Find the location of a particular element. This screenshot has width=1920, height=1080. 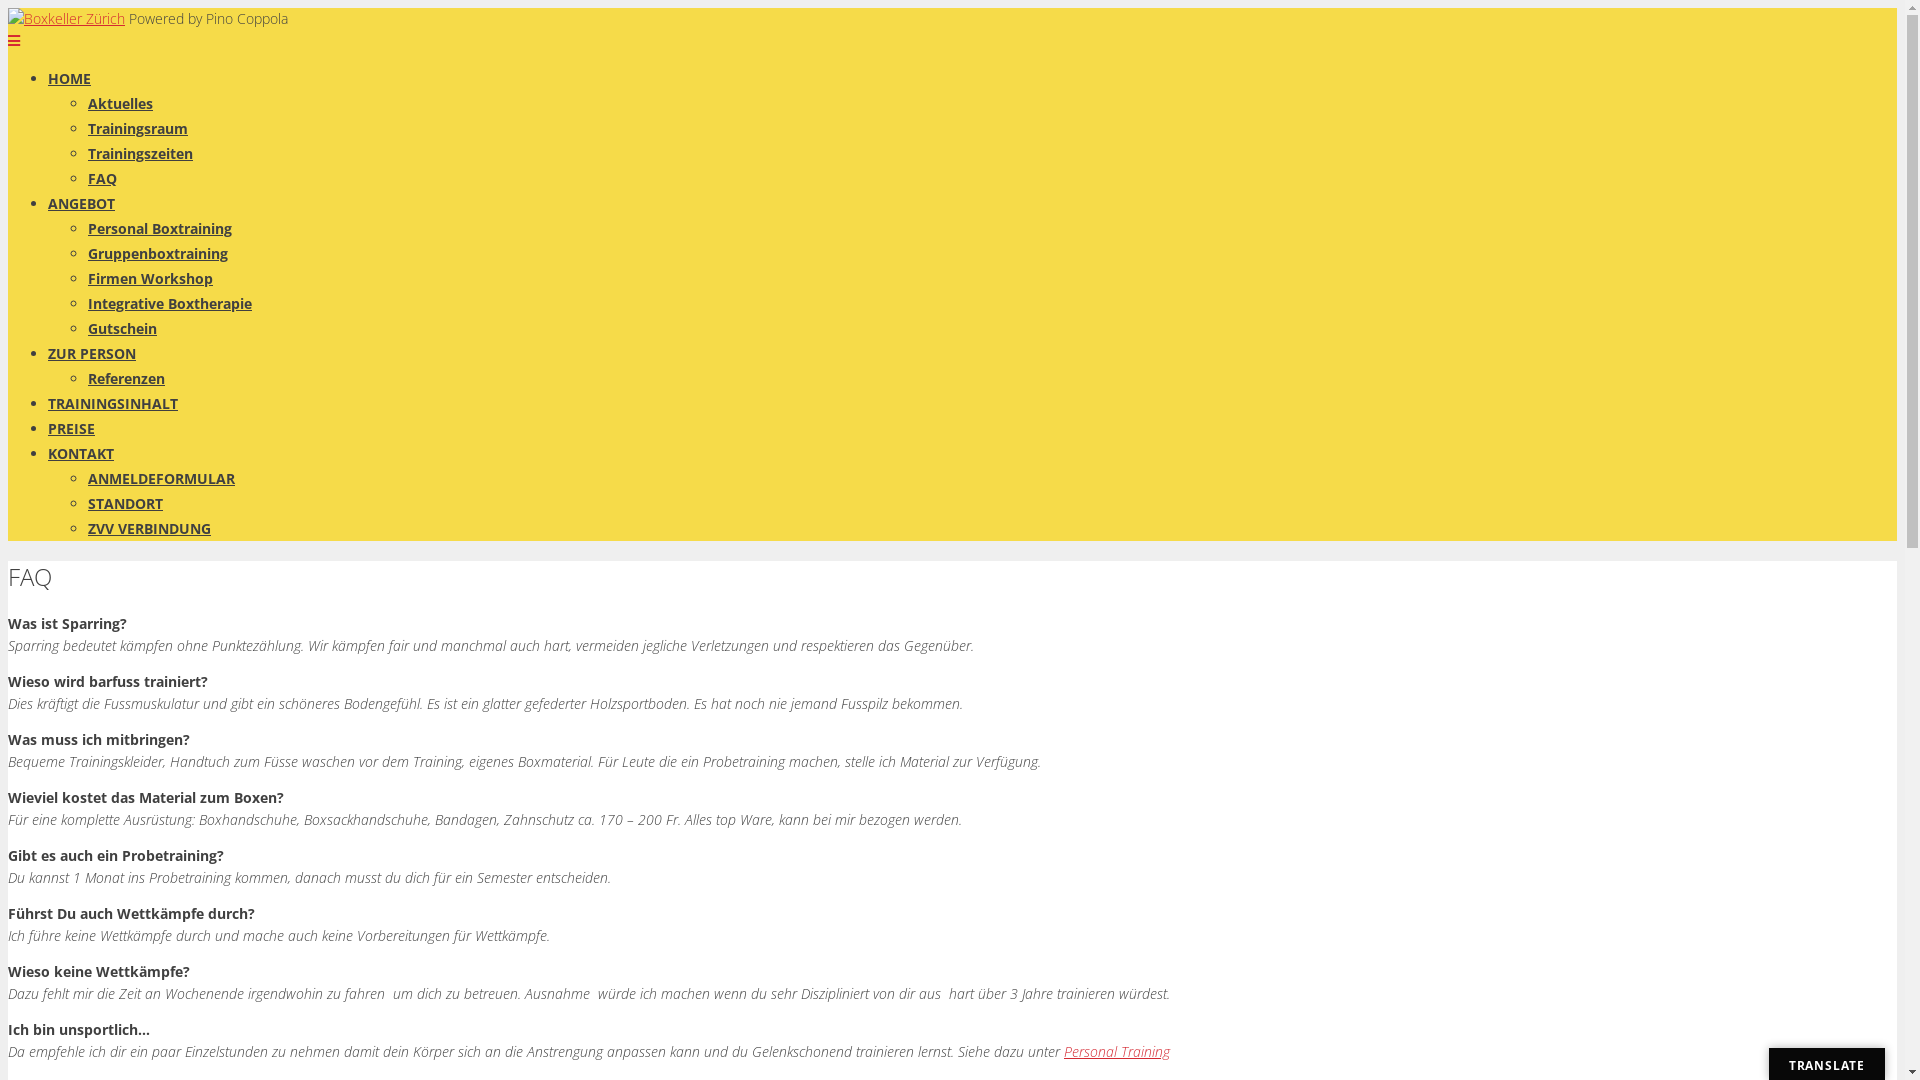

Gruppenboxtraining is located at coordinates (158, 254).